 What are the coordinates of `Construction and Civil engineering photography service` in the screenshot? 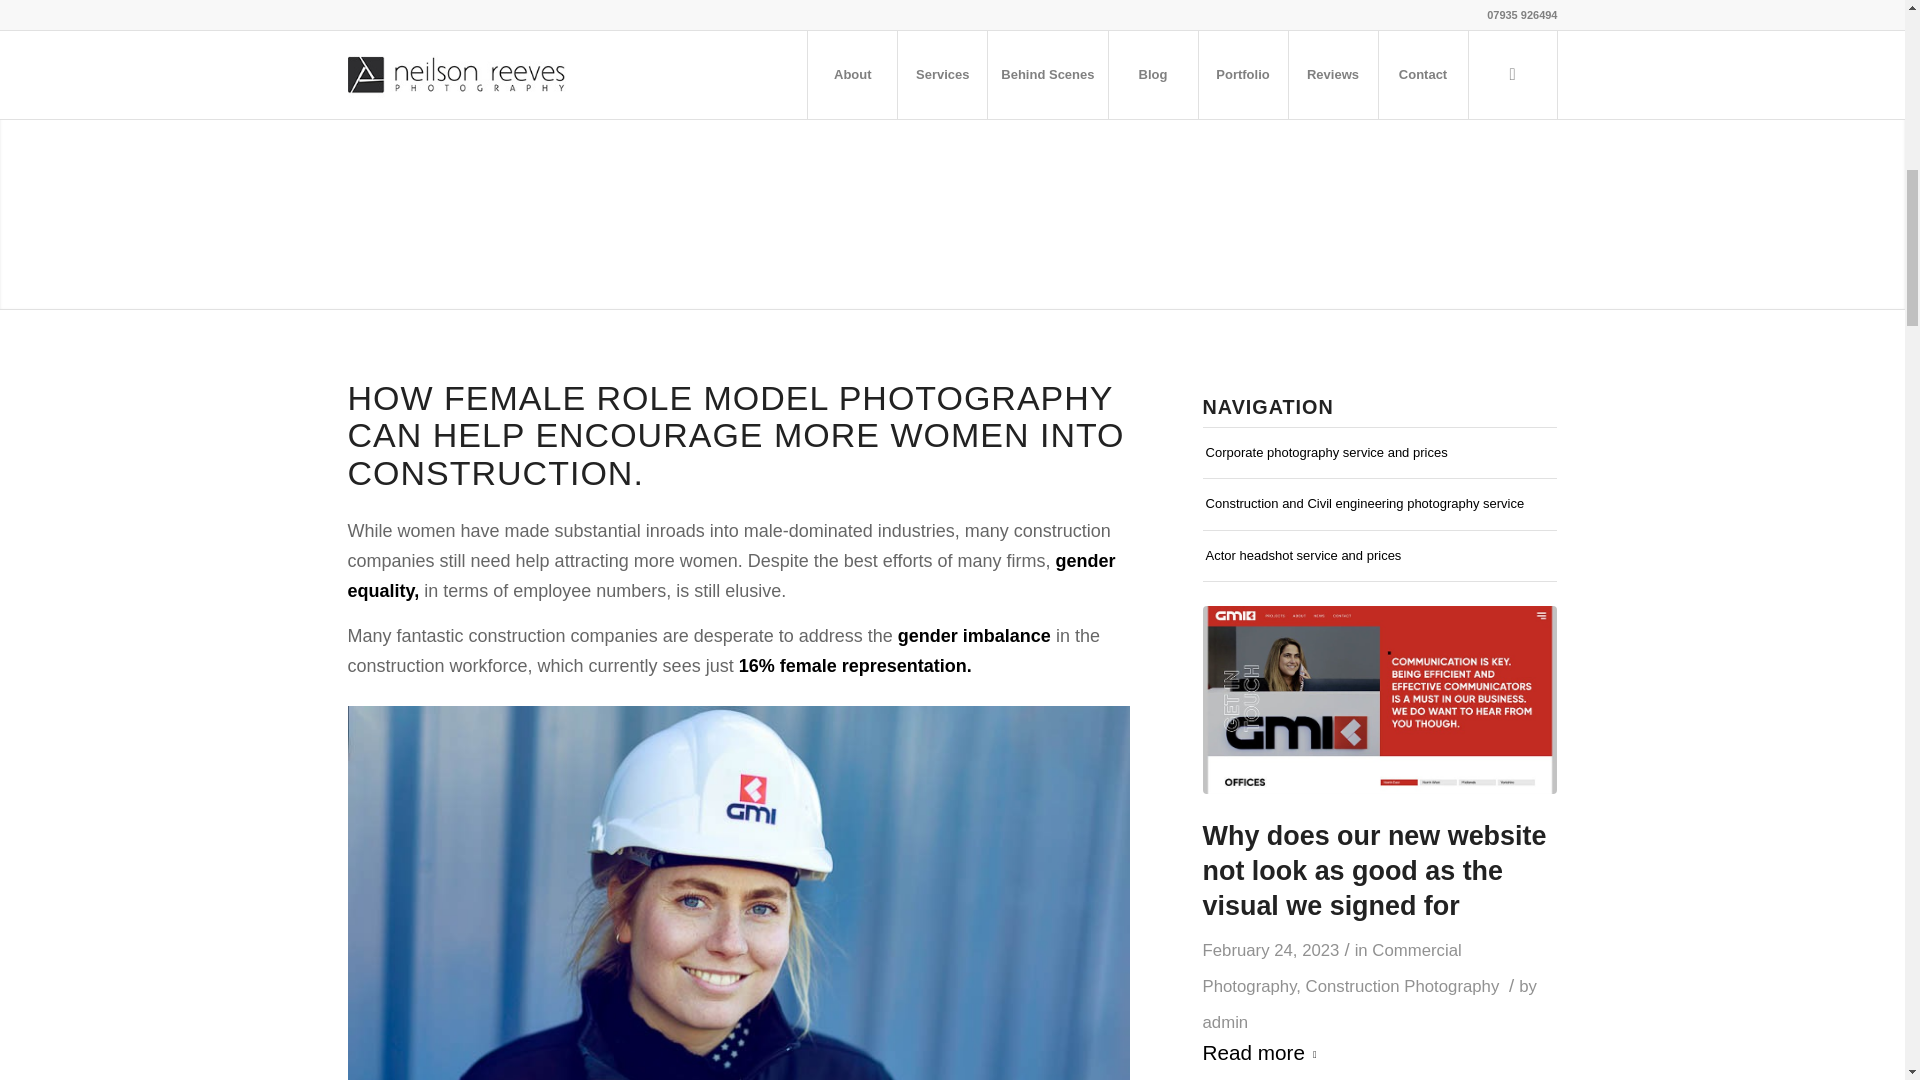 It's located at (1380, 504).